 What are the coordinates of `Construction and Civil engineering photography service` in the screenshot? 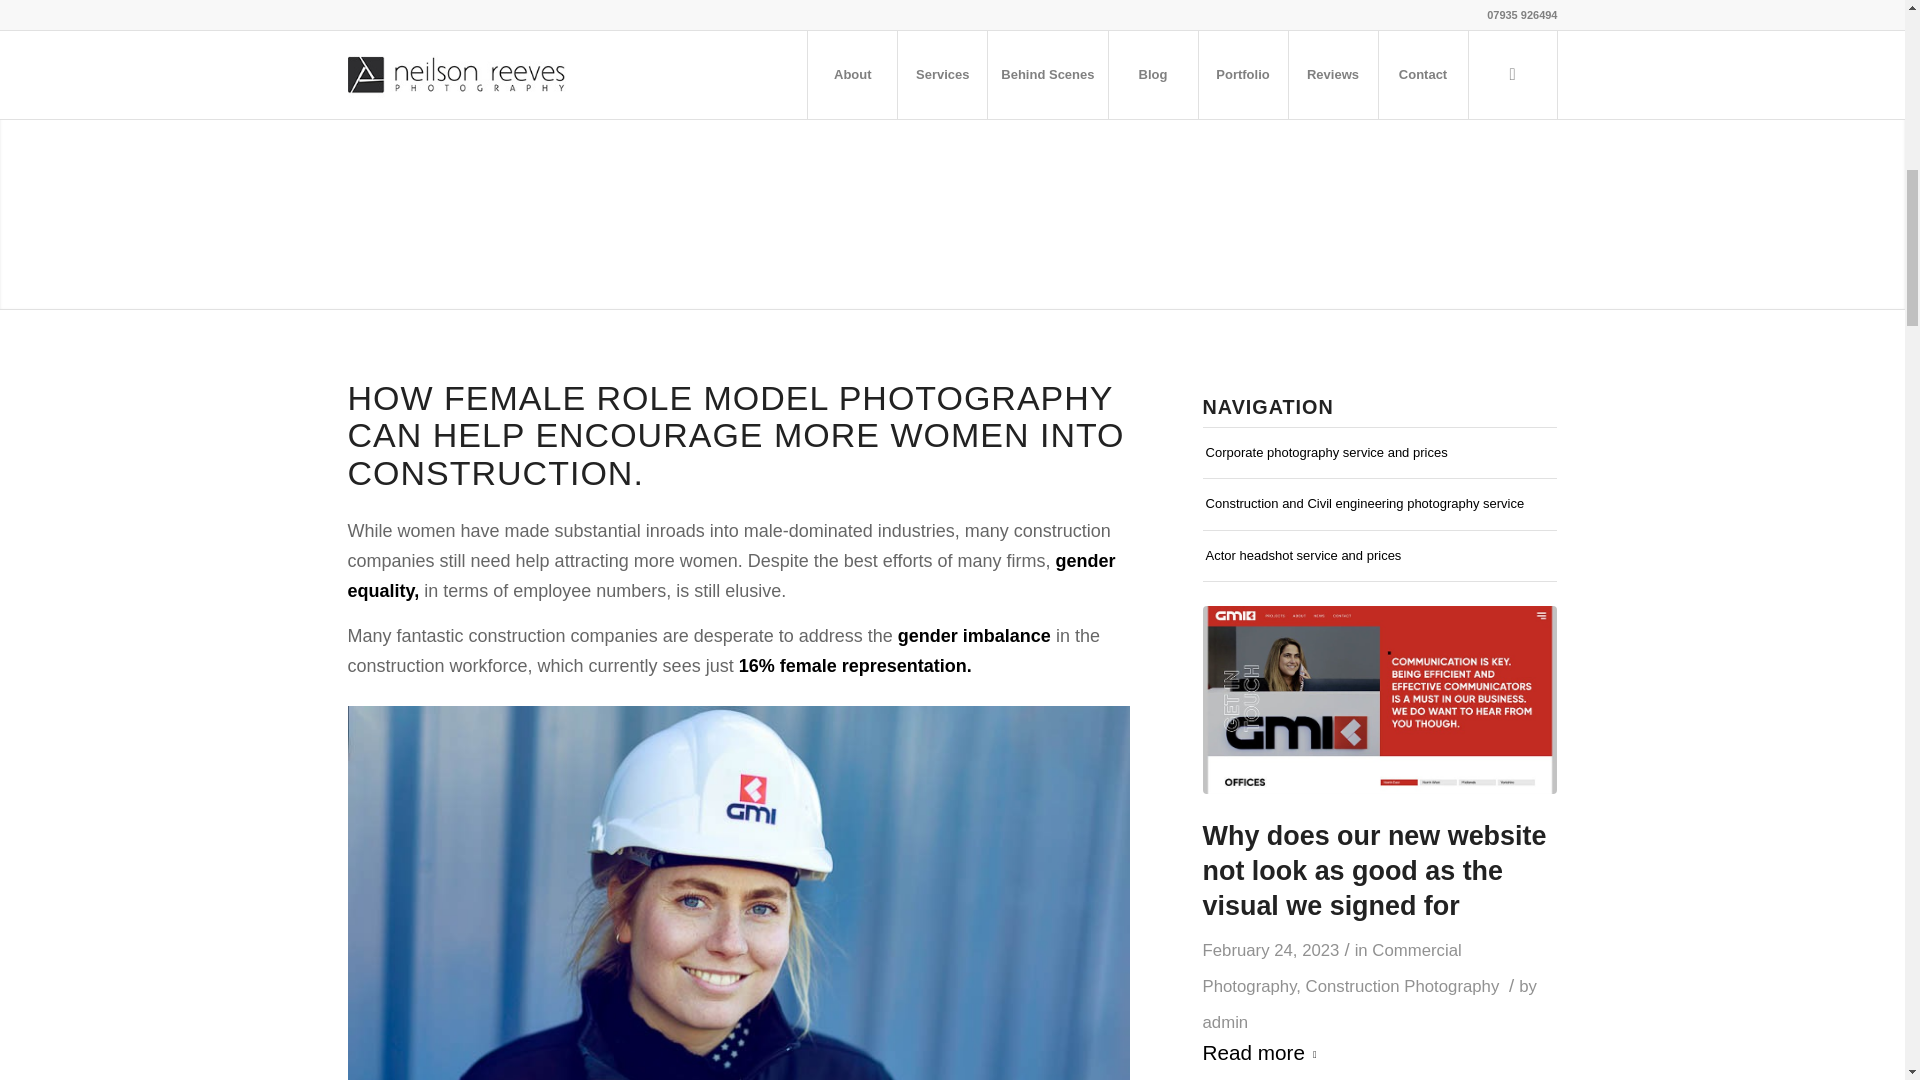 It's located at (1380, 504).